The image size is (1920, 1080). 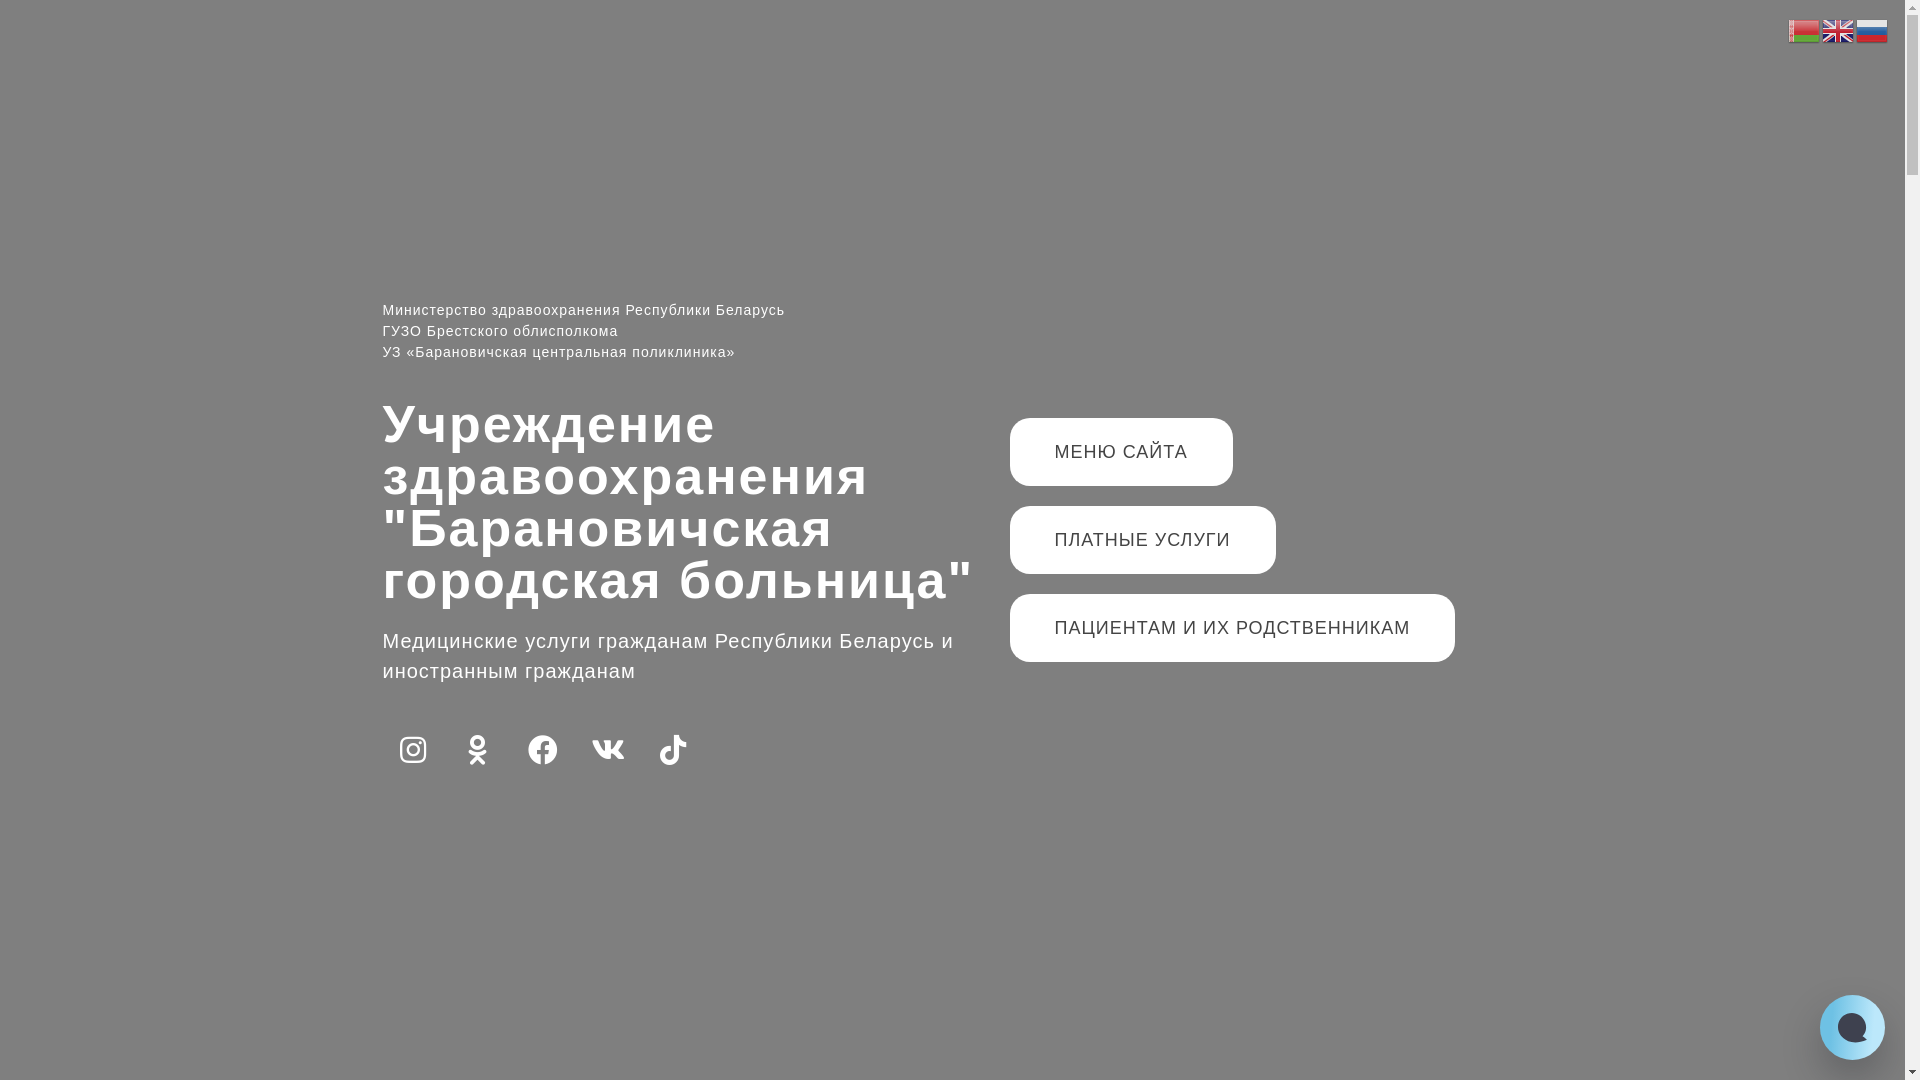 What do you see at coordinates (1839, 30) in the screenshot?
I see `English` at bounding box center [1839, 30].